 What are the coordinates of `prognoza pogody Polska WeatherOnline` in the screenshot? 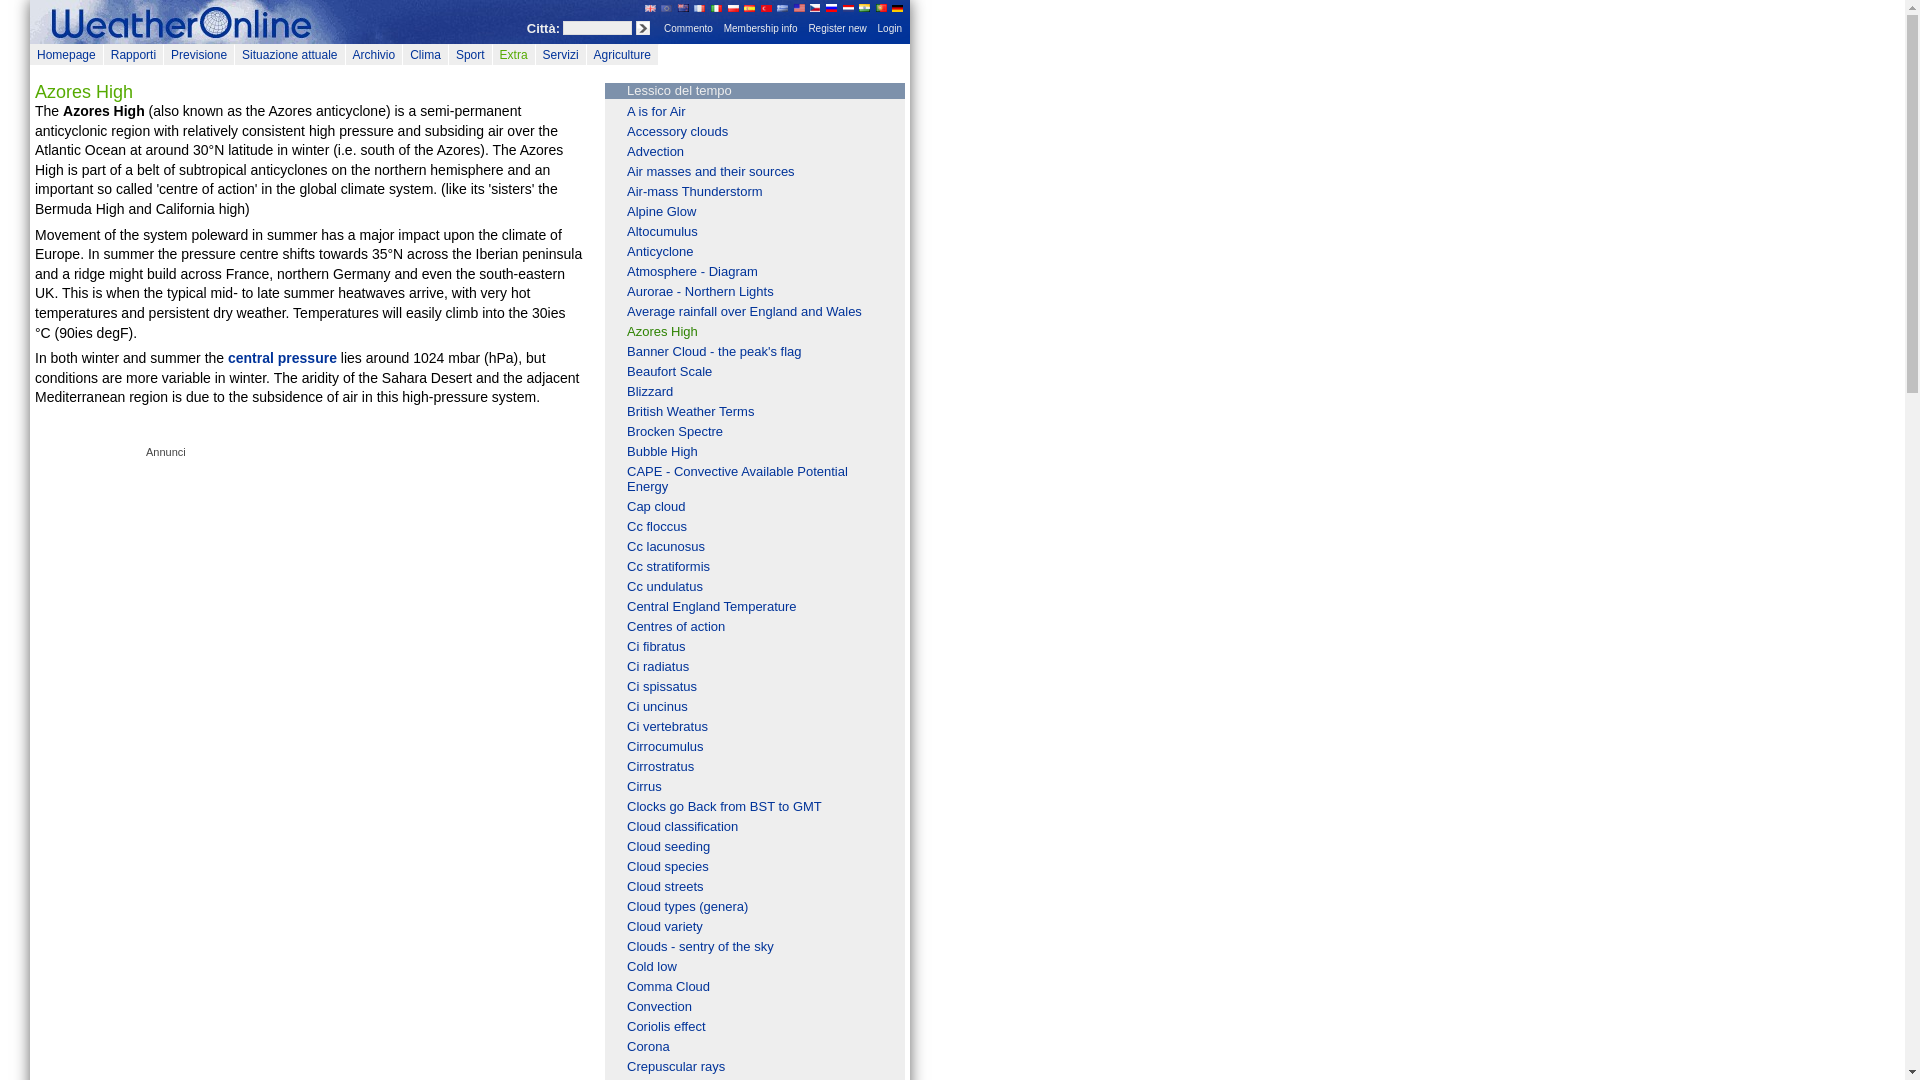 It's located at (733, 7).